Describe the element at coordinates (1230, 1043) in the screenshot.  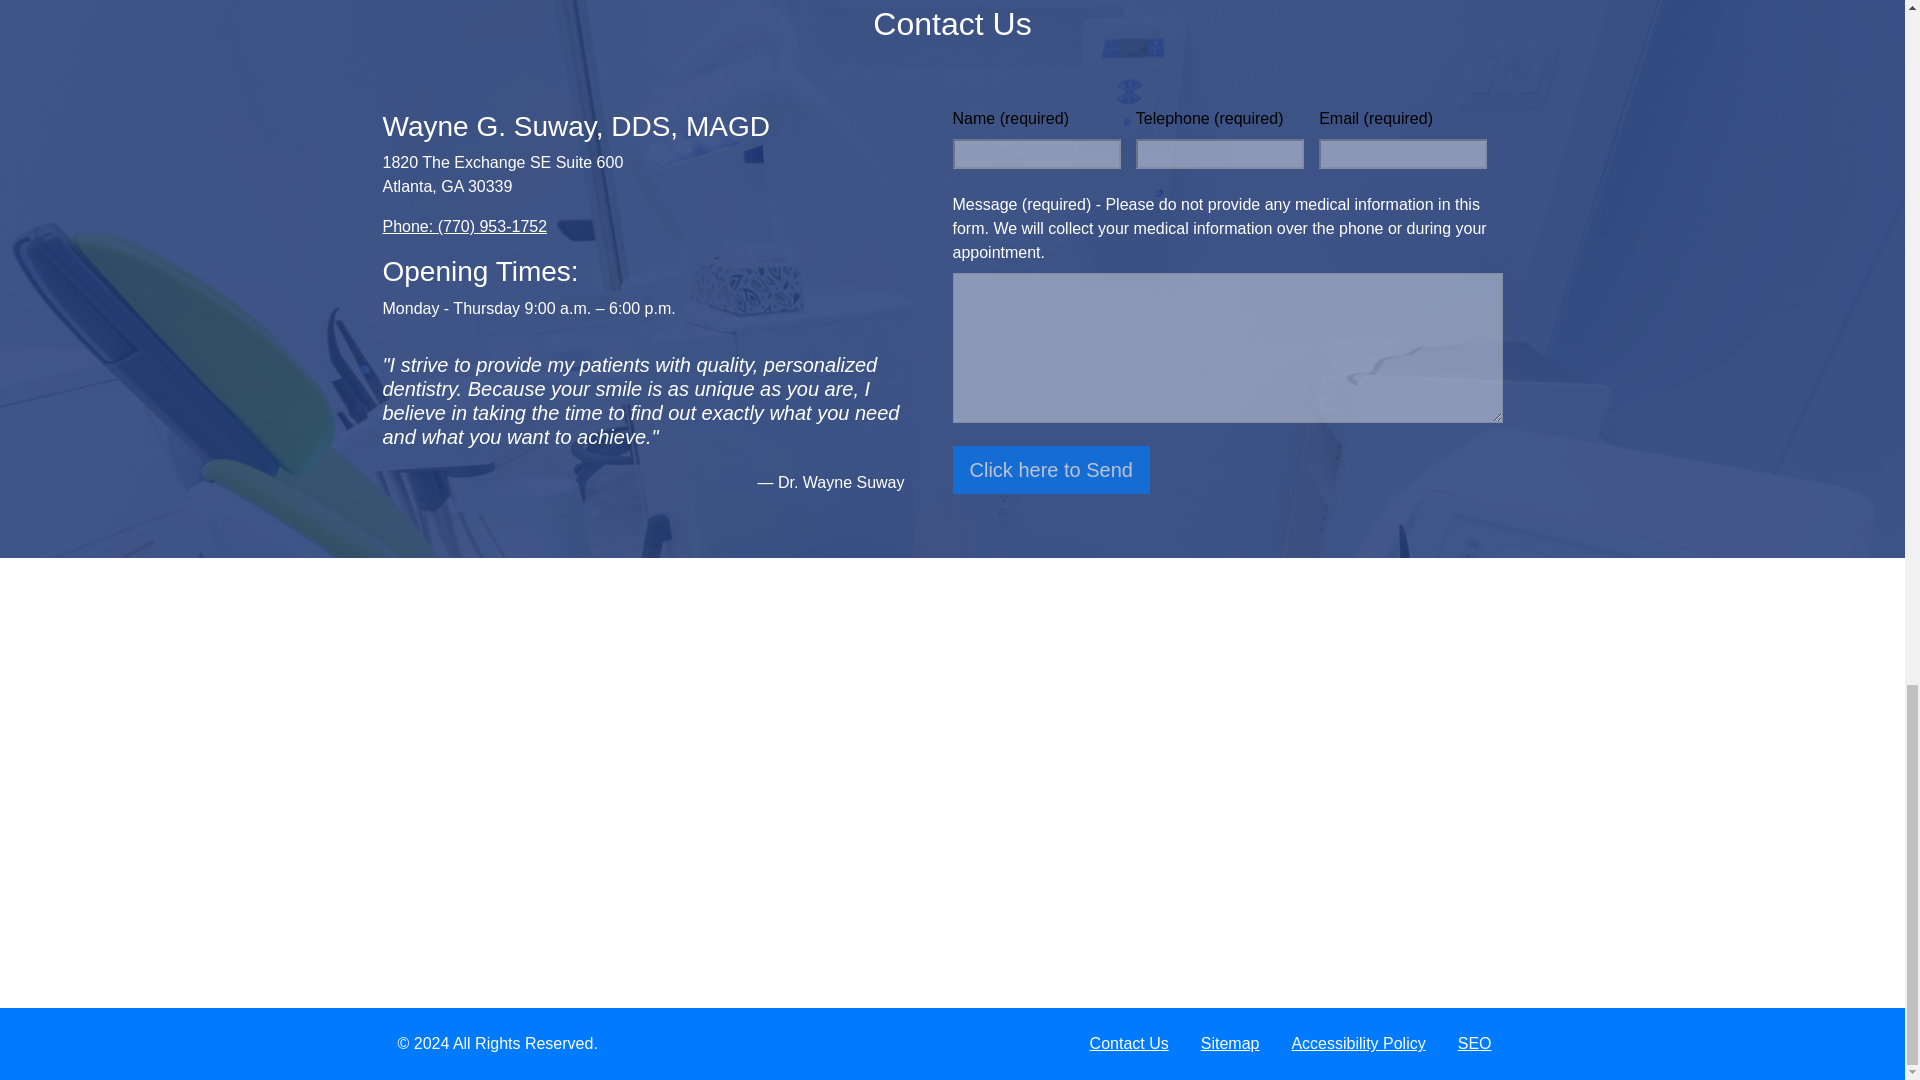
I see `Sitemap` at that location.